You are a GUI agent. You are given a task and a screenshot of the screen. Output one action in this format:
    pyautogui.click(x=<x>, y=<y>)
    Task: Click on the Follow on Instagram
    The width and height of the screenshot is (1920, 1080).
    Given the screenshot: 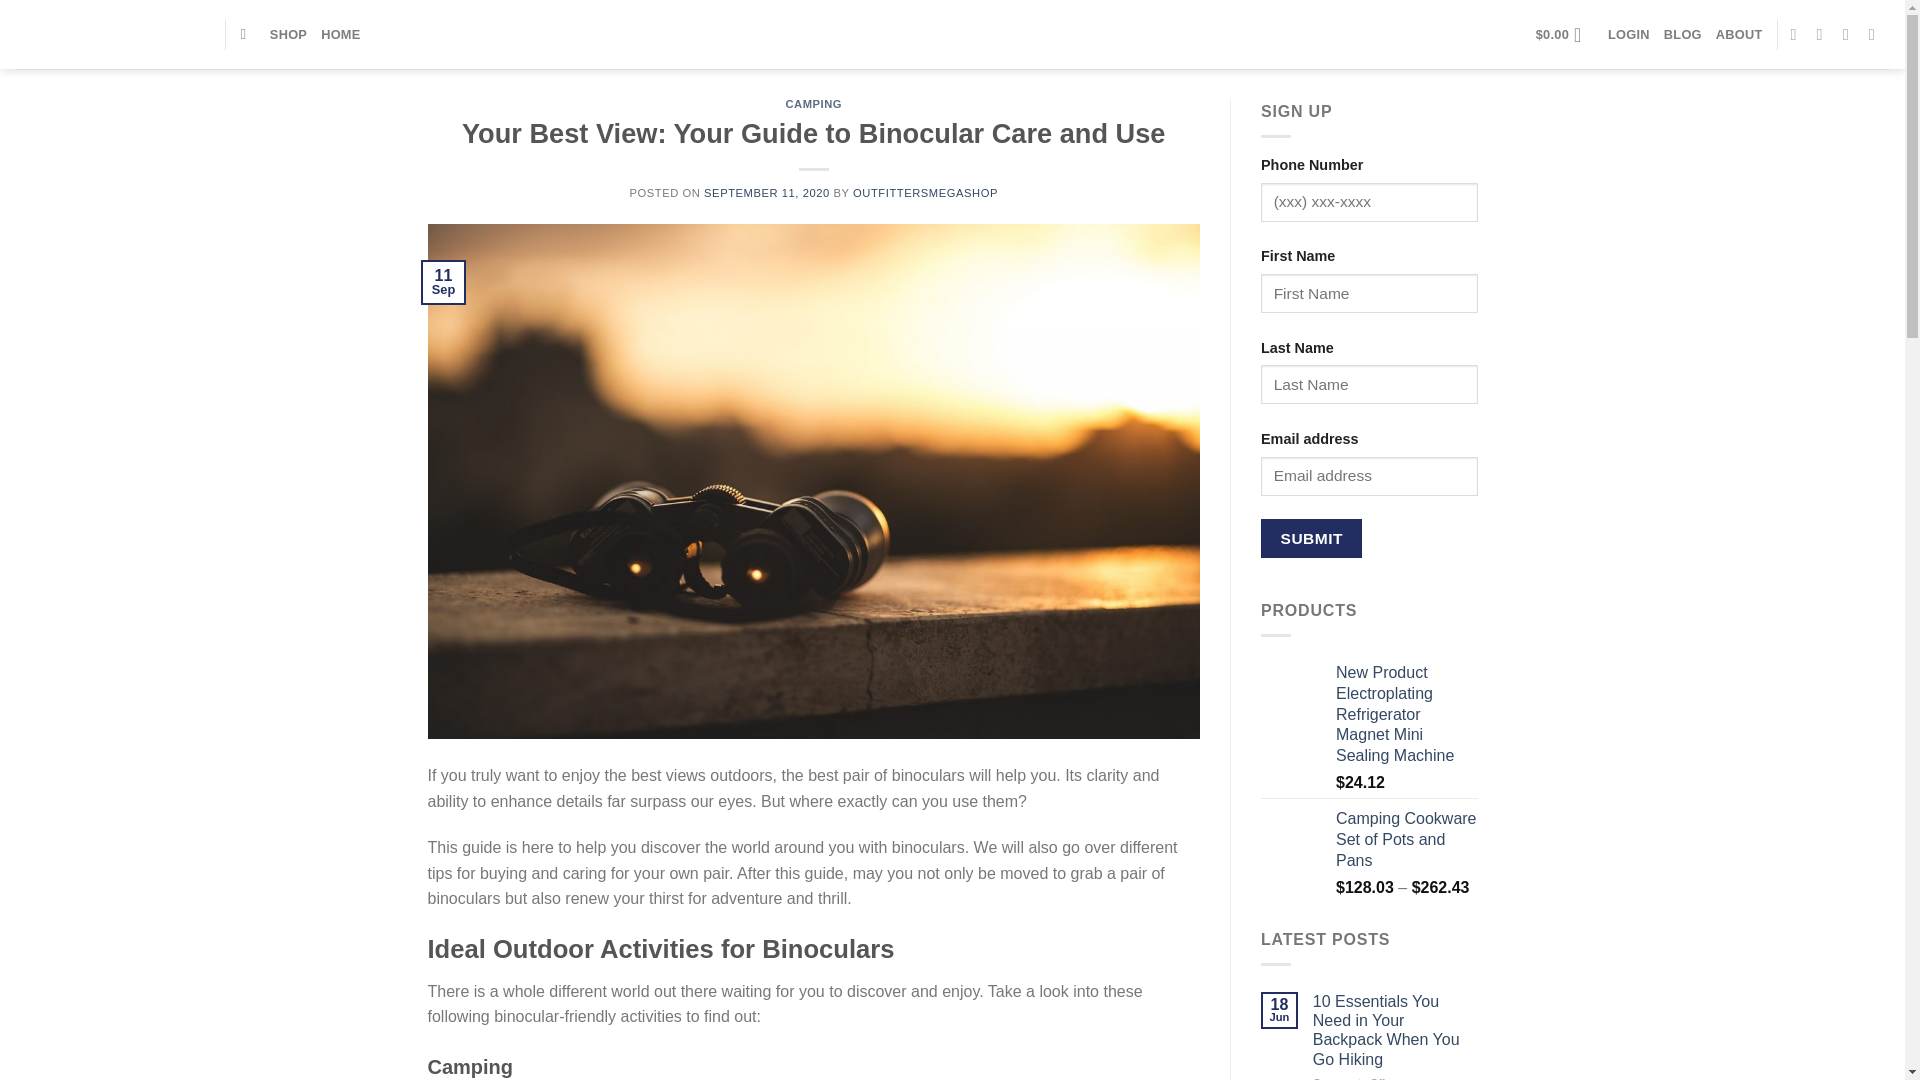 What is the action you would take?
    pyautogui.click(x=1824, y=34)
    